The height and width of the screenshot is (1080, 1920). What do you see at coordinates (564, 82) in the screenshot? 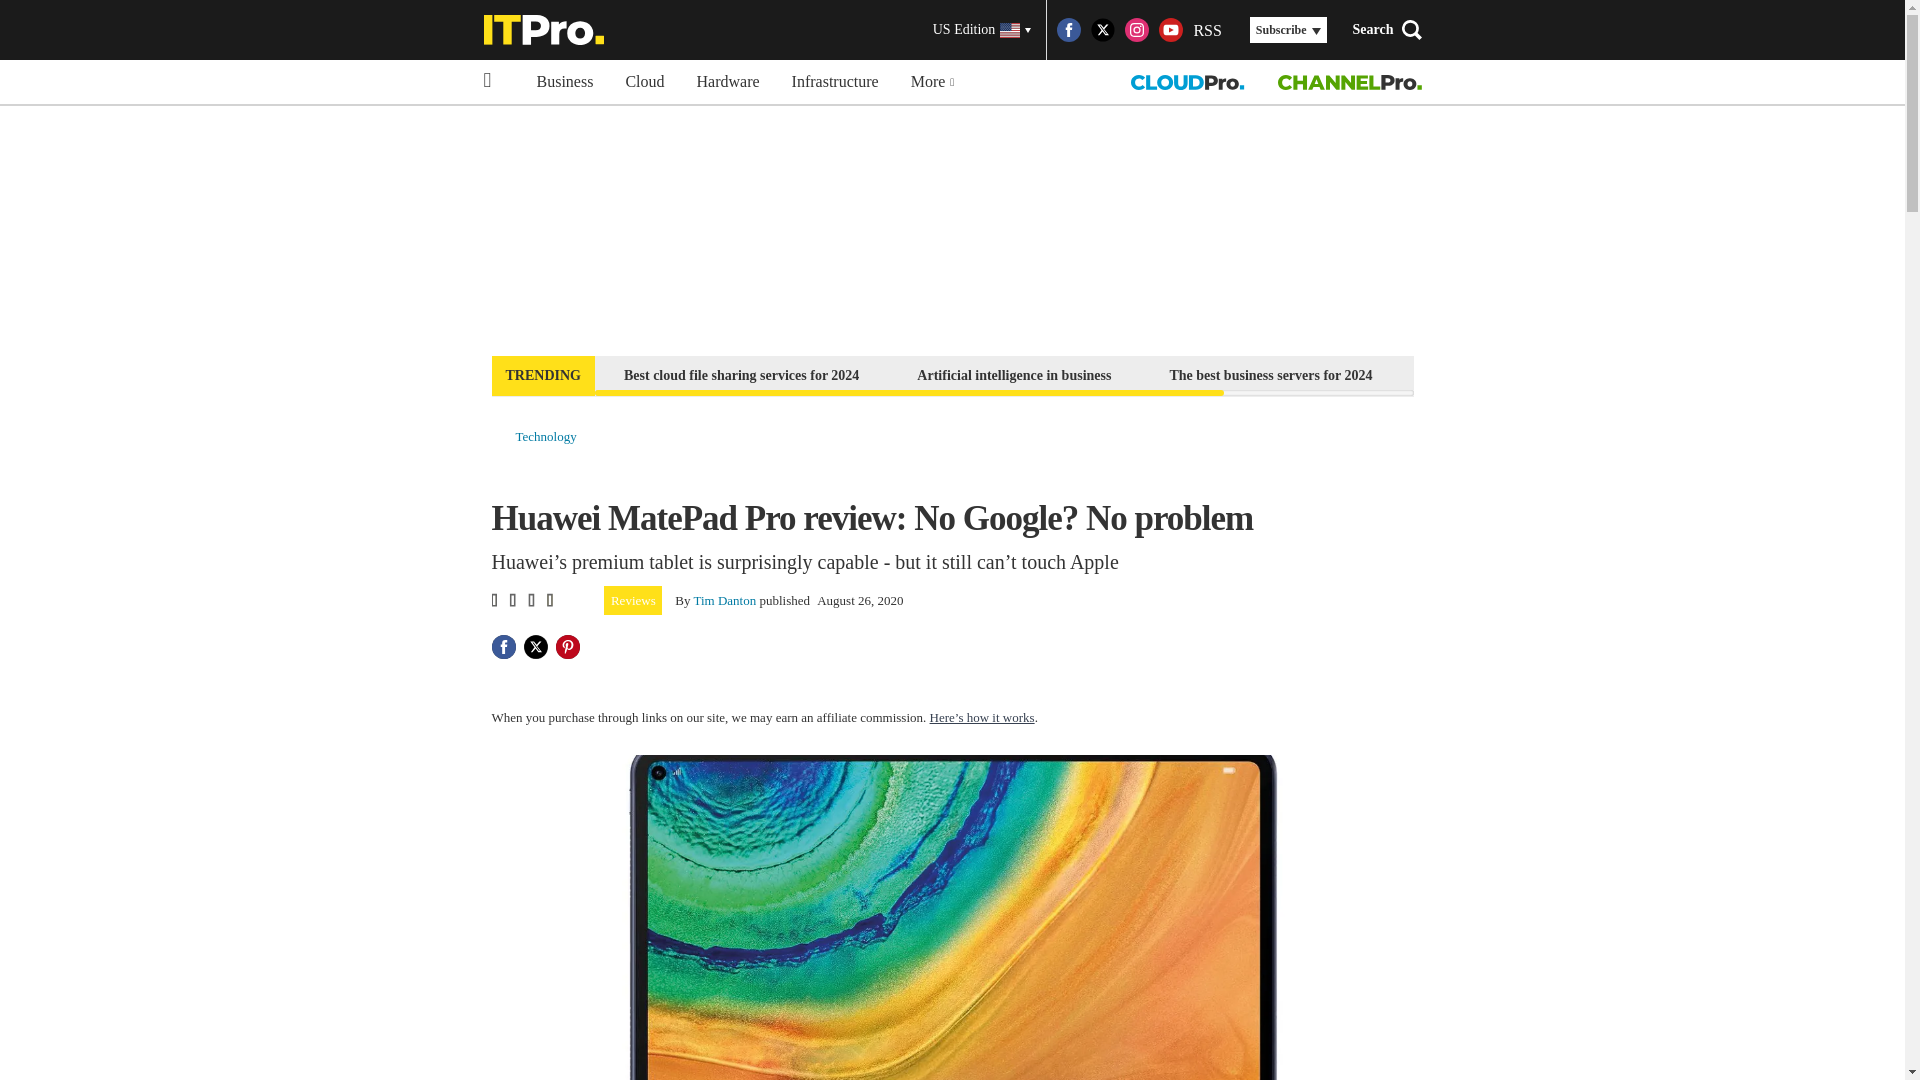
I see `Business` at bounding box center [564, 82].